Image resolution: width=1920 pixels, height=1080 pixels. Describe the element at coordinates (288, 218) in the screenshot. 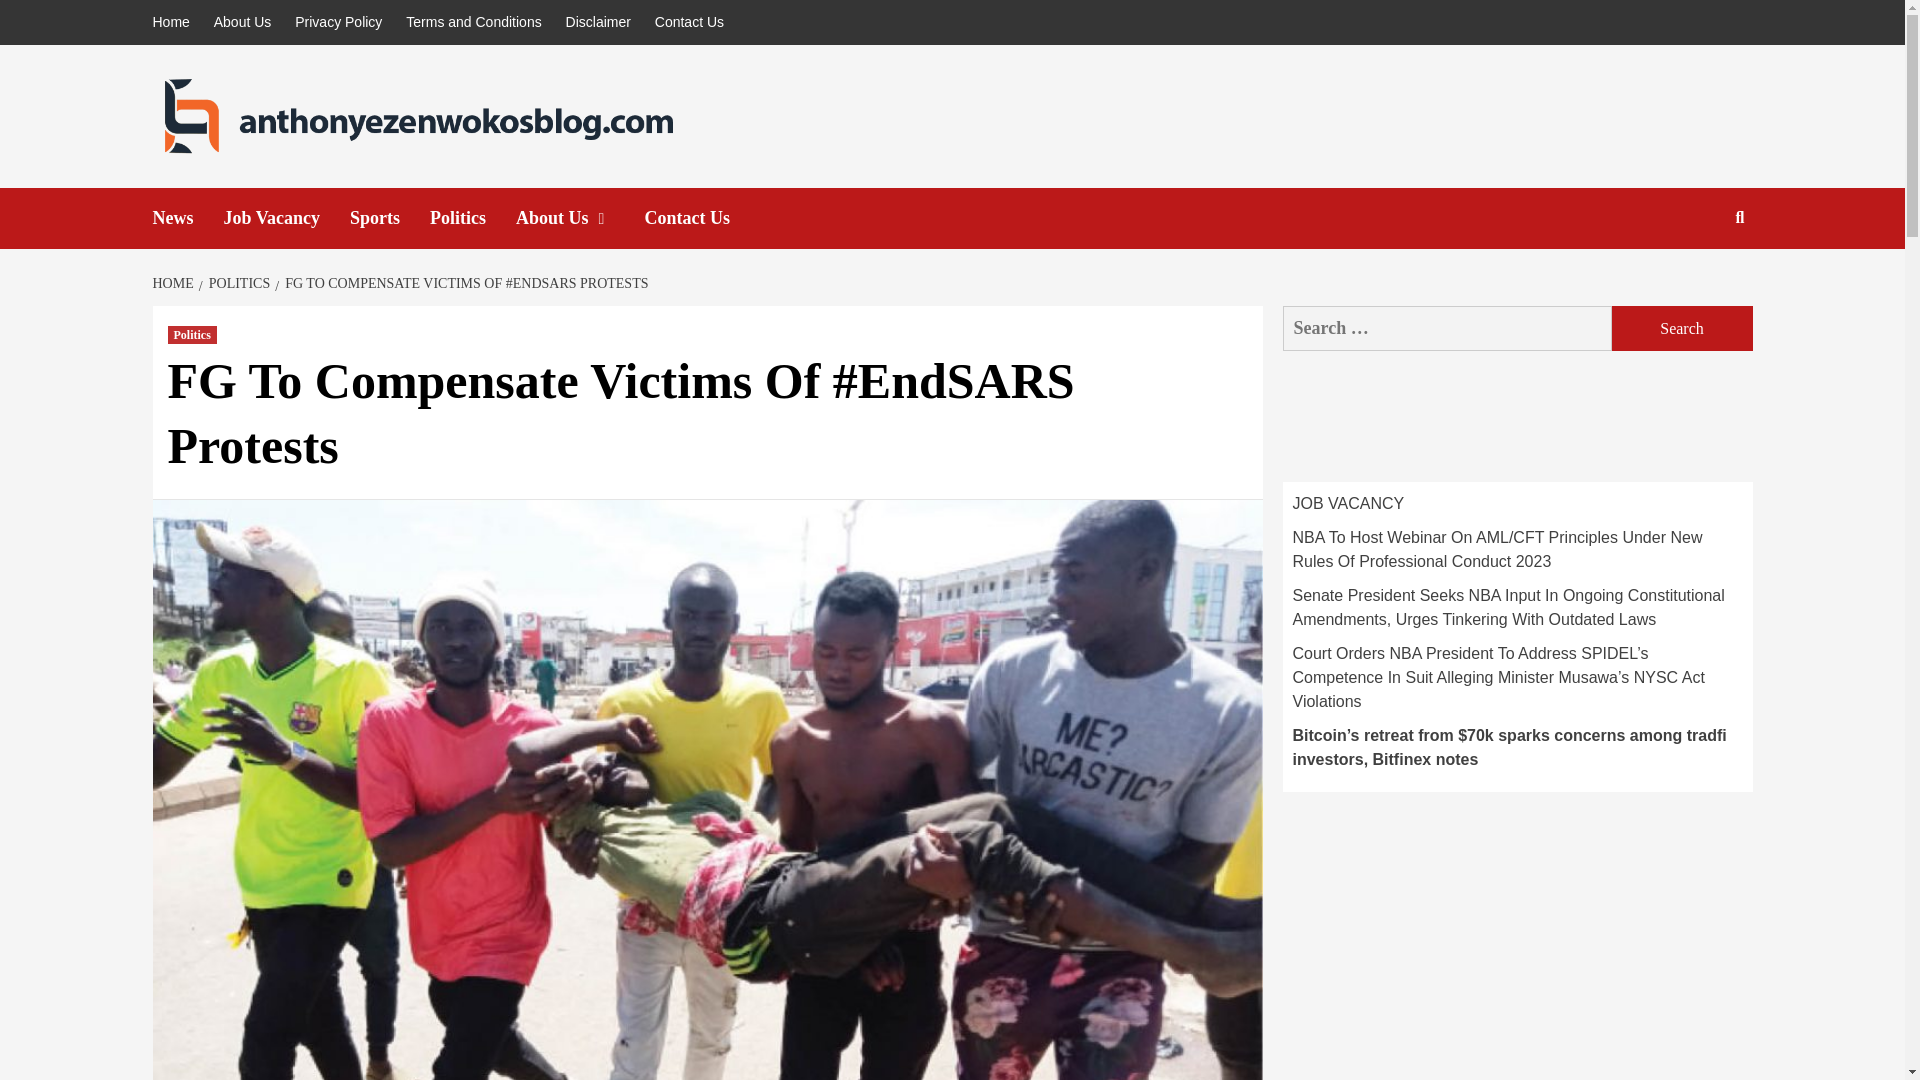

I see `Job Vacancy` at that location.